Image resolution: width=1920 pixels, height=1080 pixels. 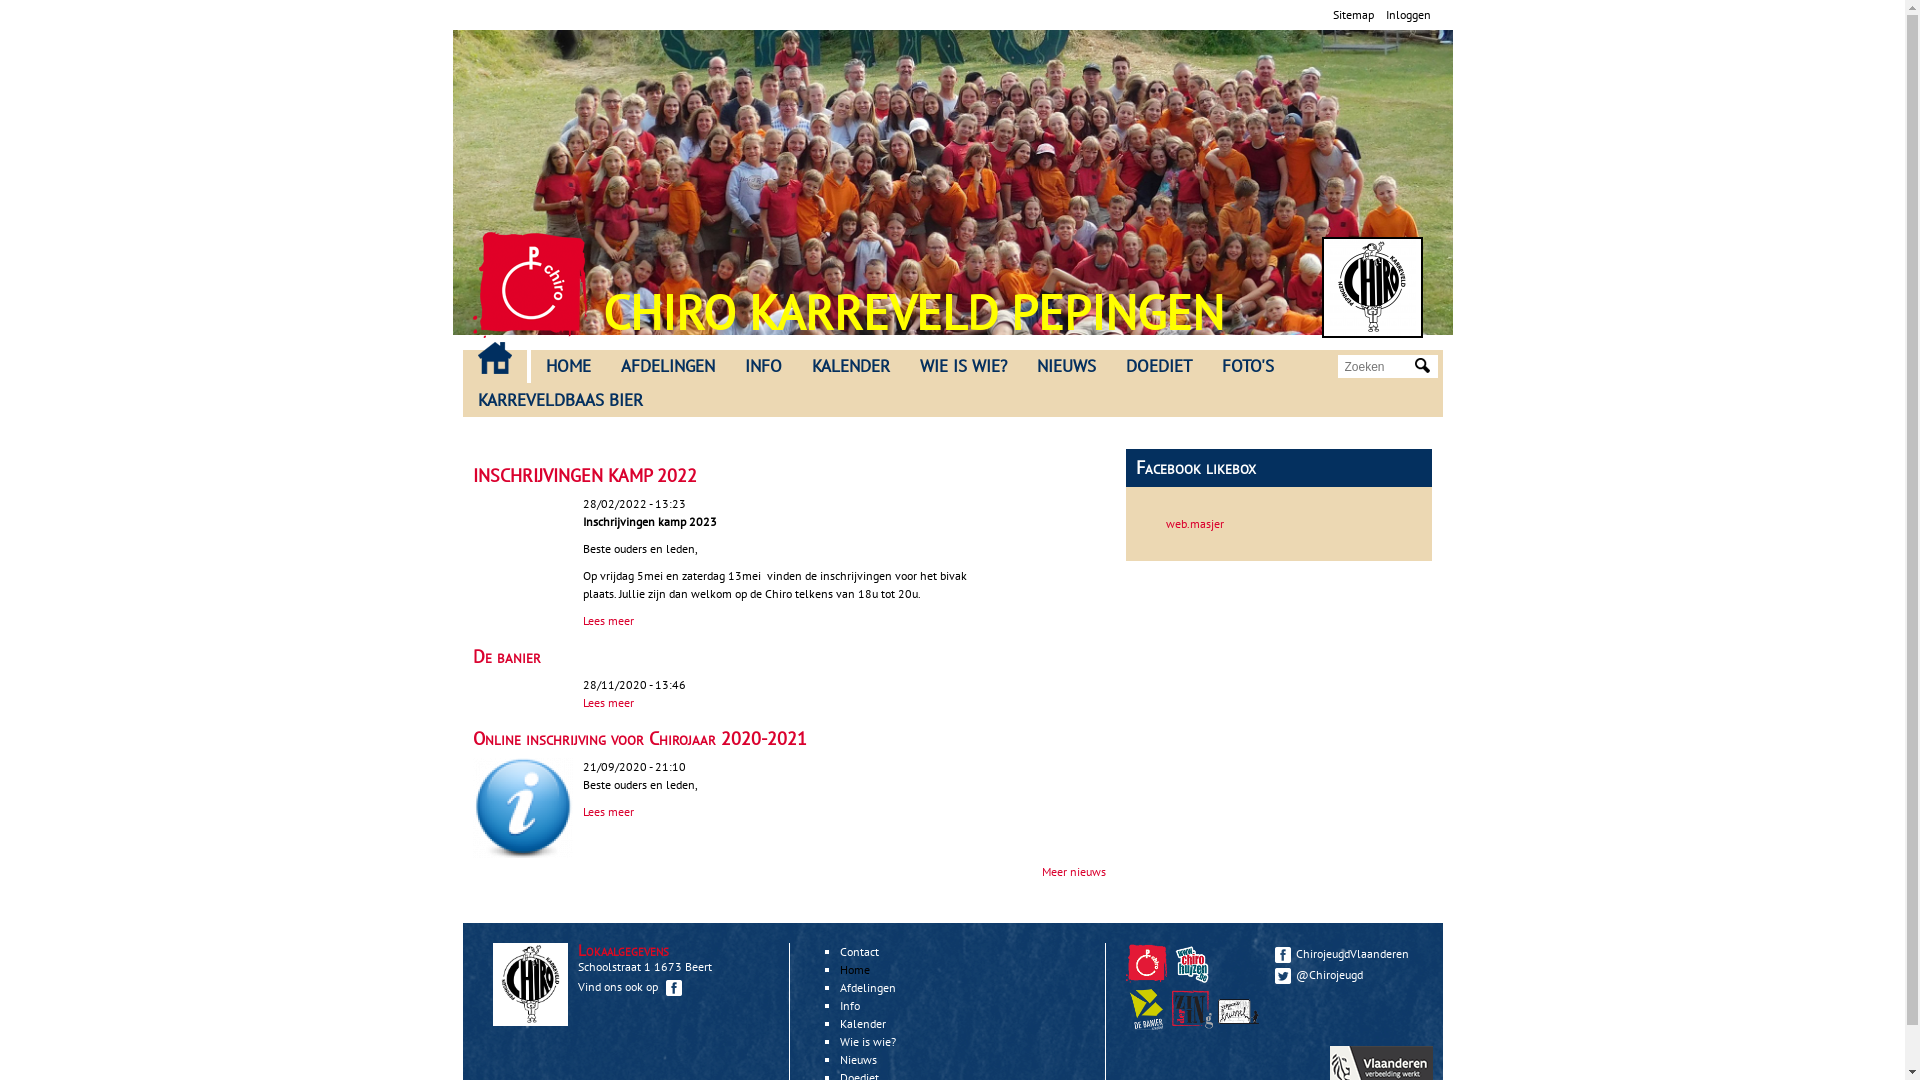 I want to click on KALENDER, so click(x=850, y=367).